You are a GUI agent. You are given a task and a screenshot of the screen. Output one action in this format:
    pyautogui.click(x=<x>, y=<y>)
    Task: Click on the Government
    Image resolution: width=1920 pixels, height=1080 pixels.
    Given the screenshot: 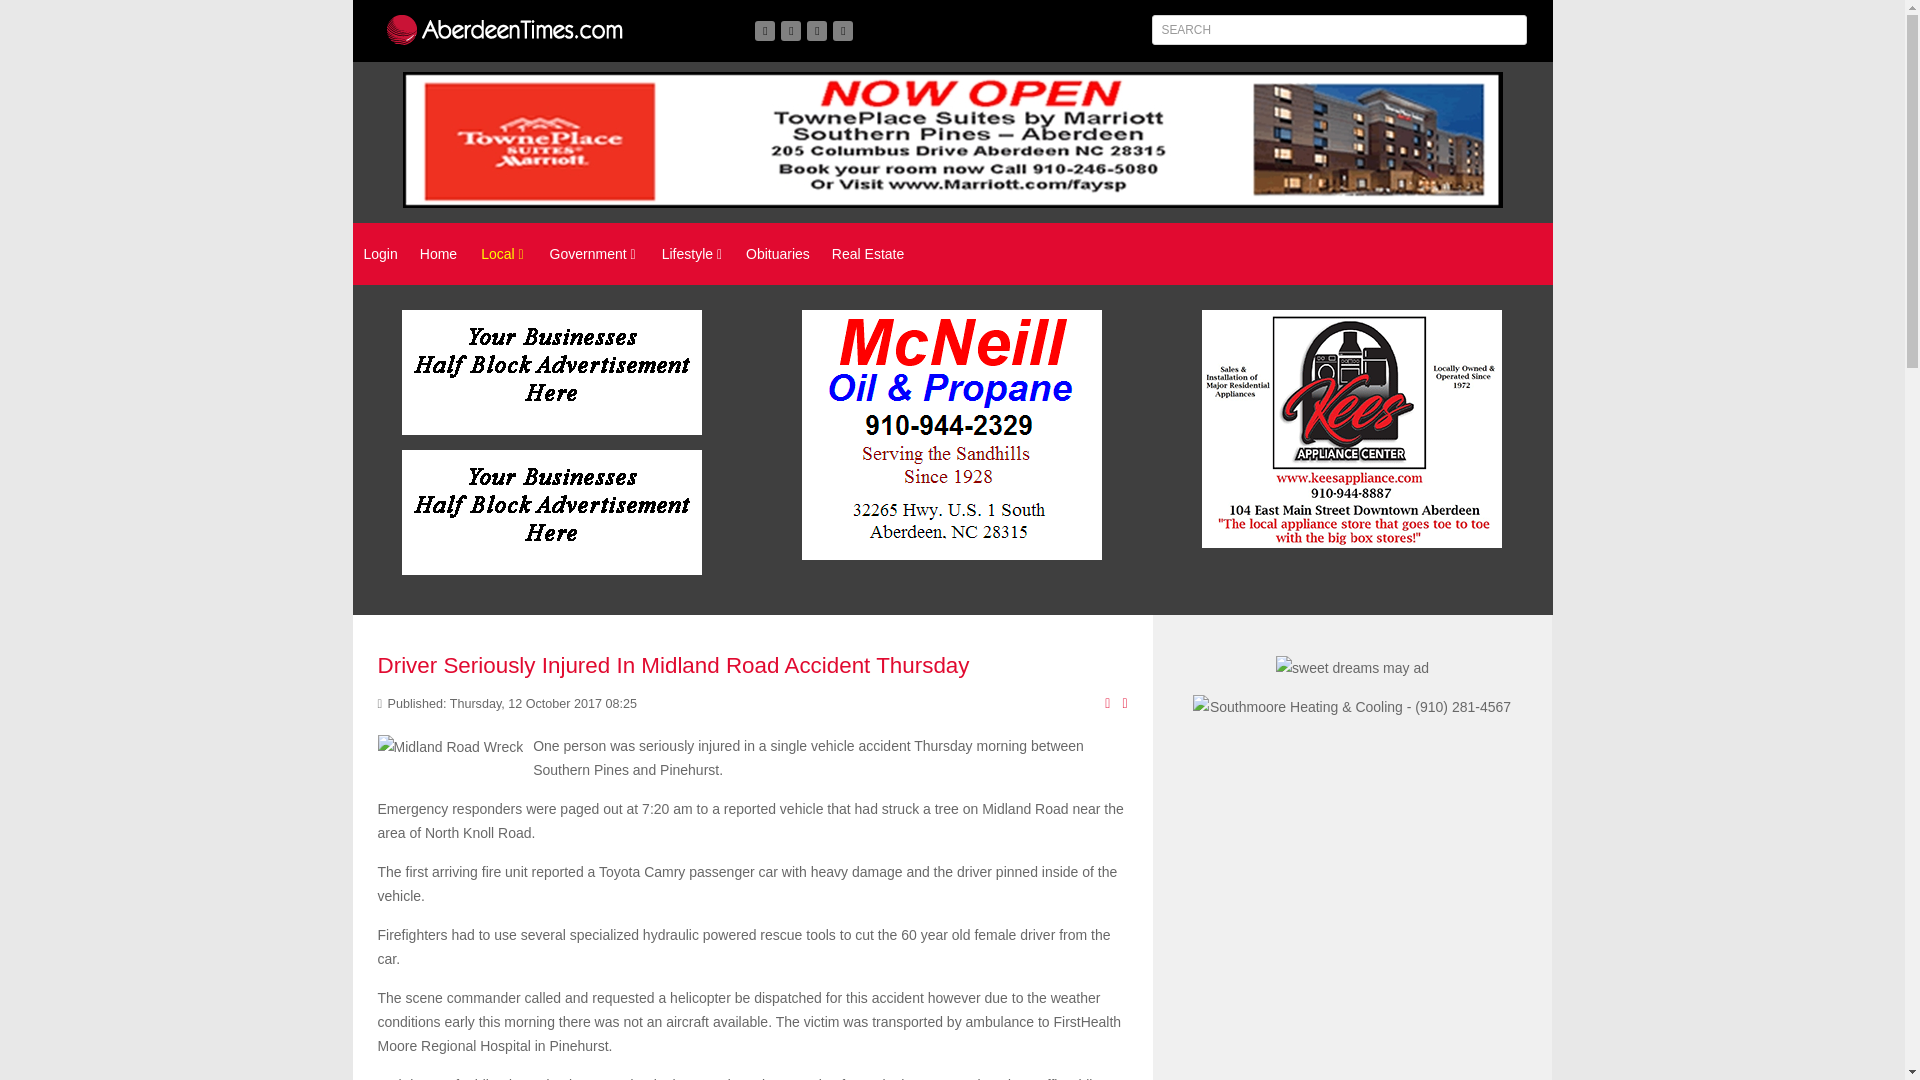 What is the action you would take?
    pyautogui.click(x=592, y=254)
    